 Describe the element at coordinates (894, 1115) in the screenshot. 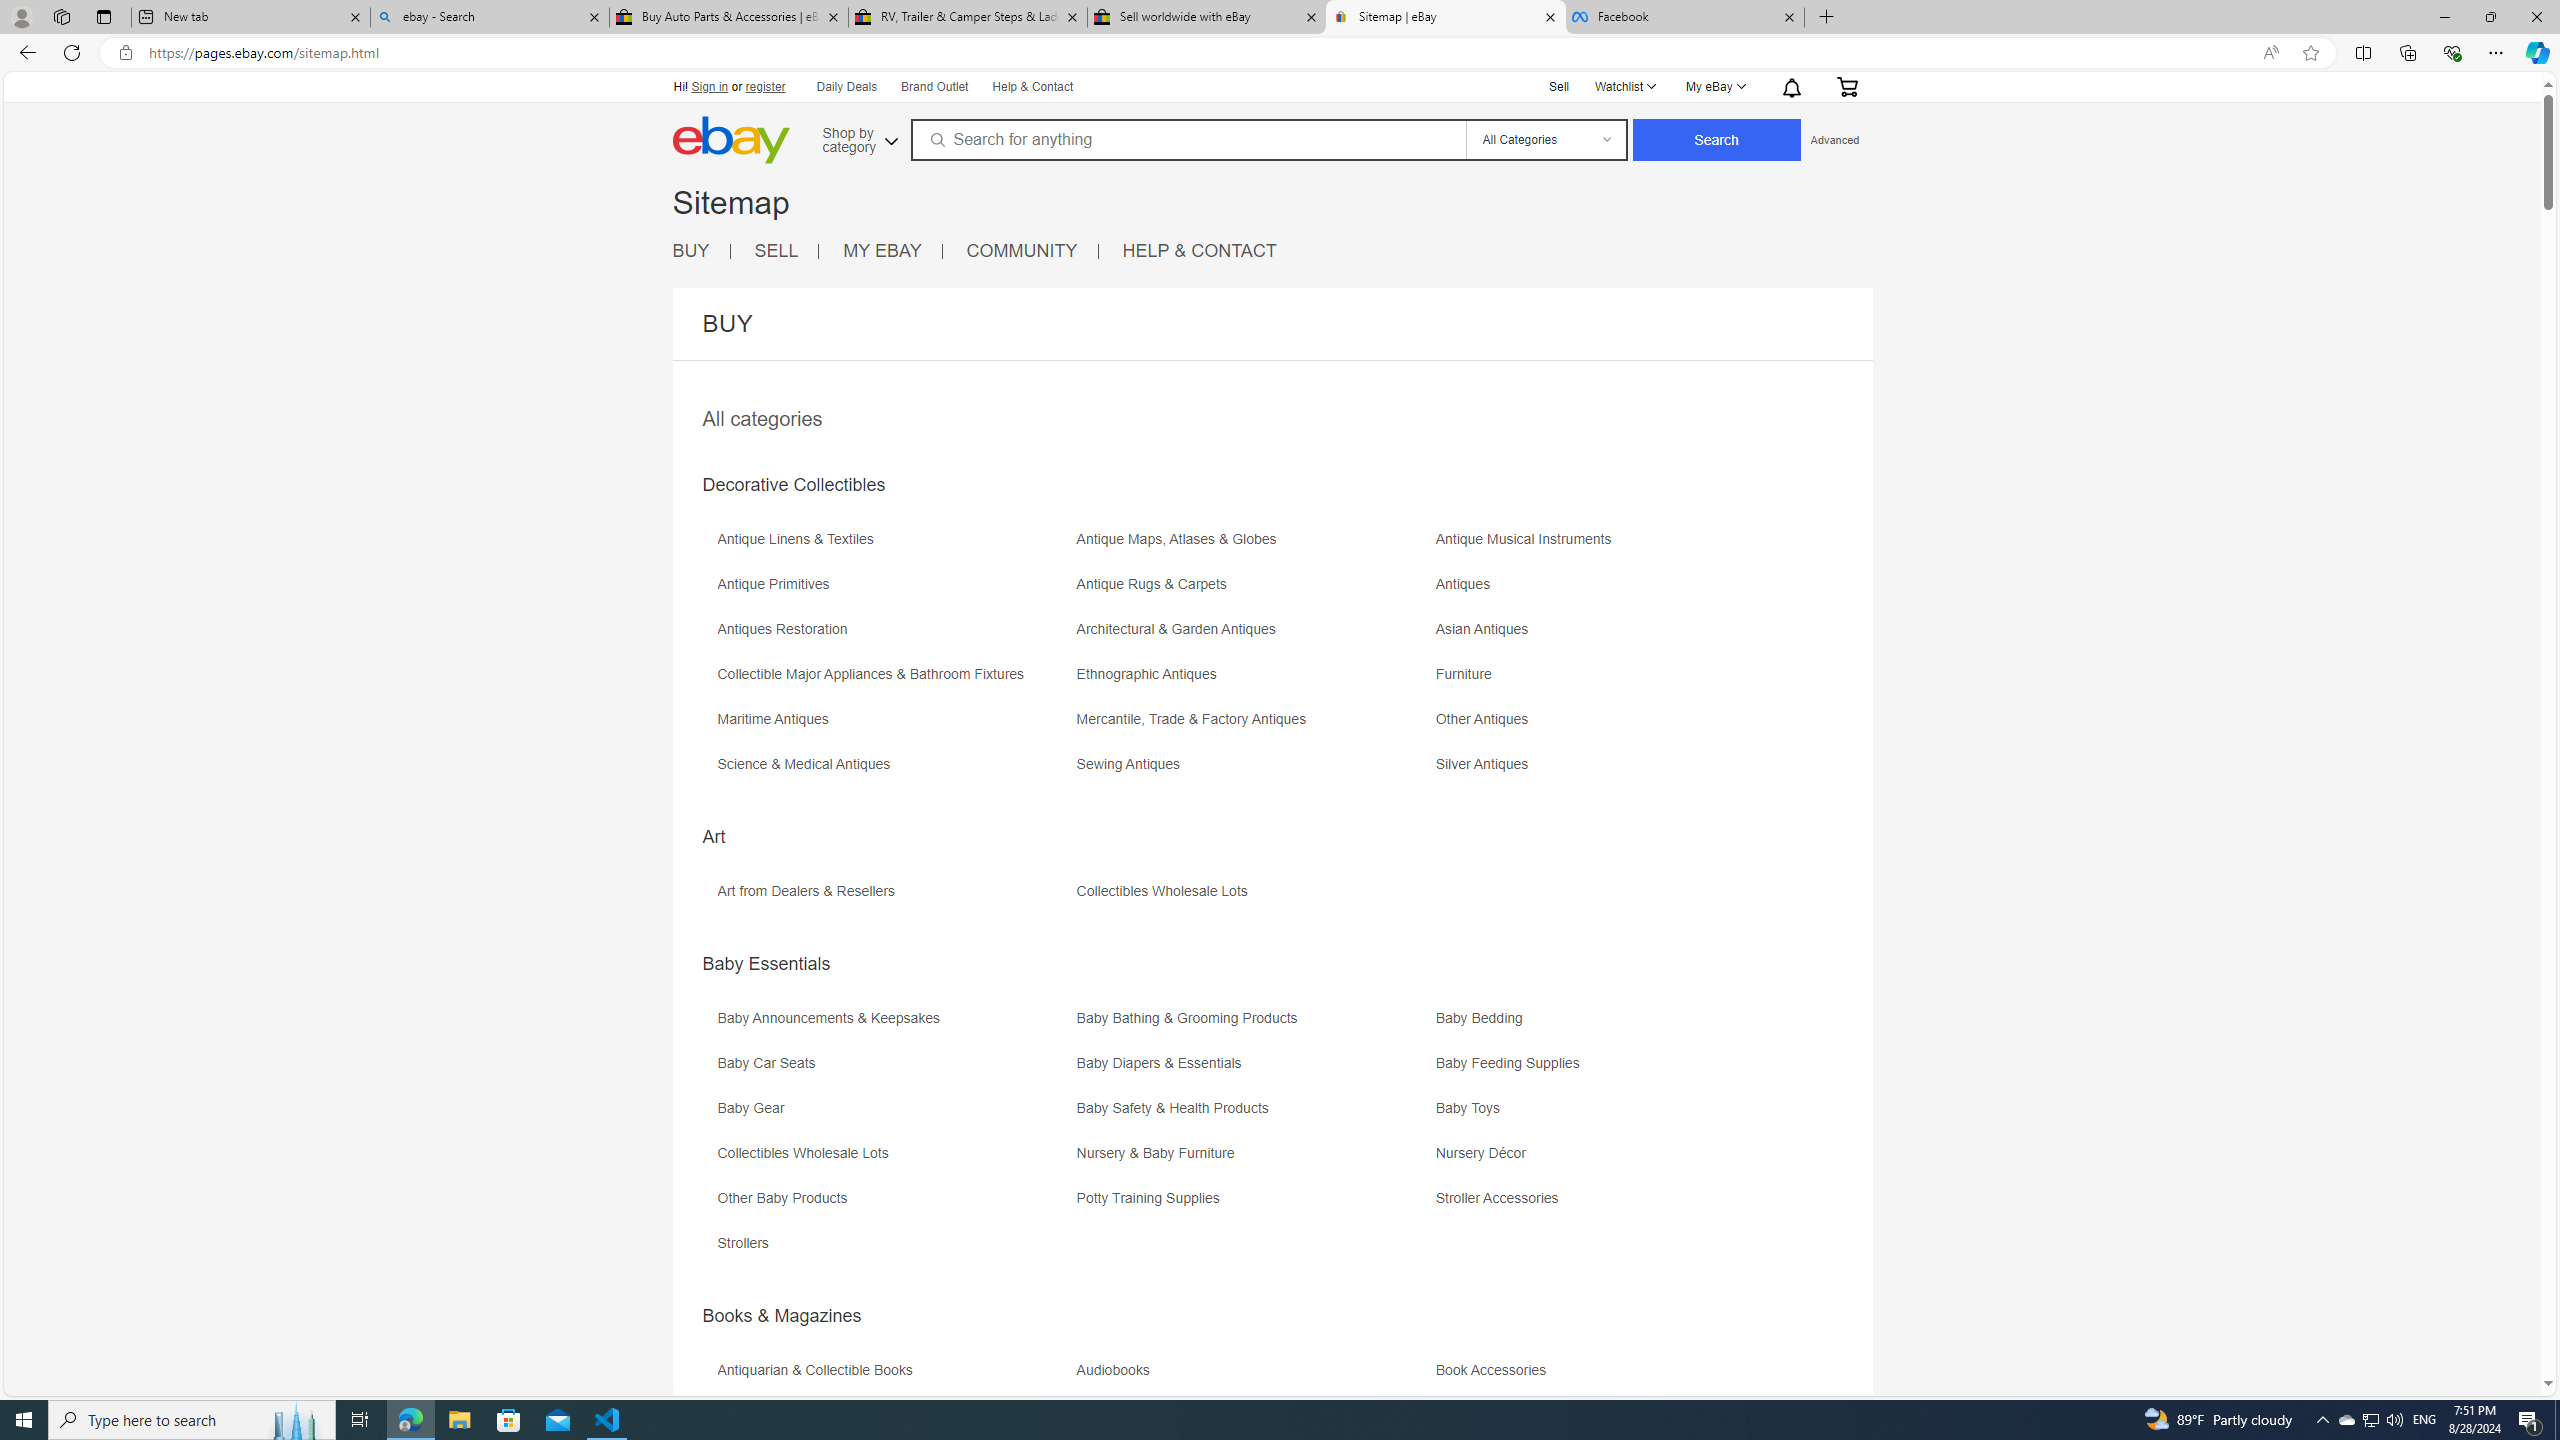

I see `Baby Gear` at that location.